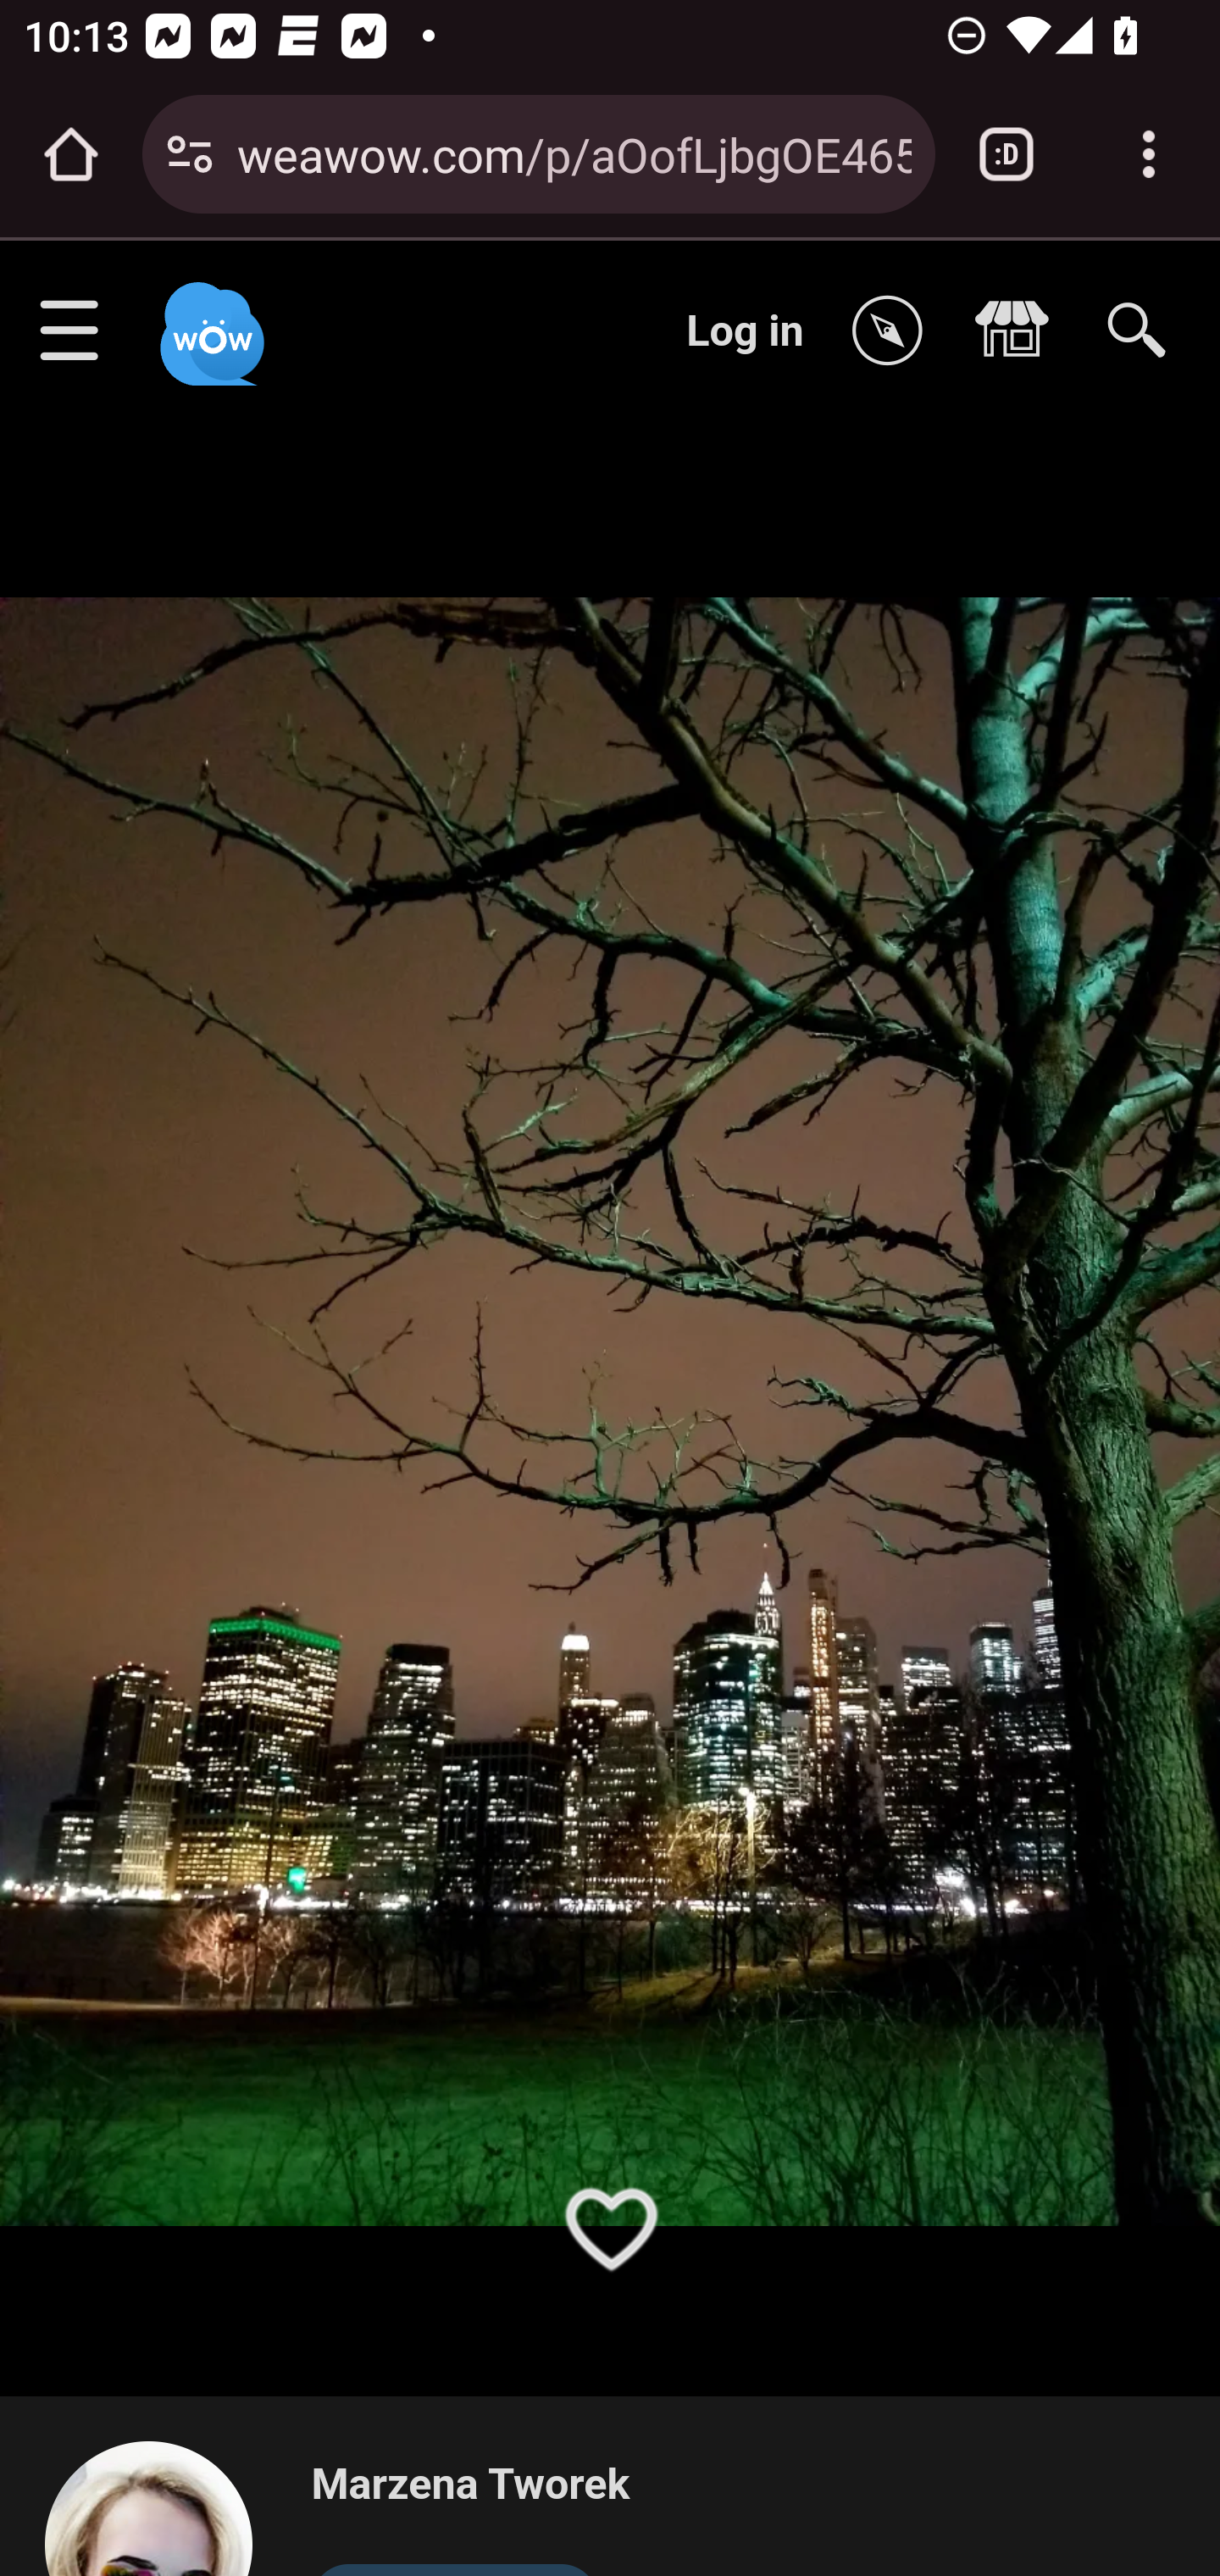 Image resolution: width=1220 pixels, height=2576 pixels. I want to click on Log in, so click(746, 330).